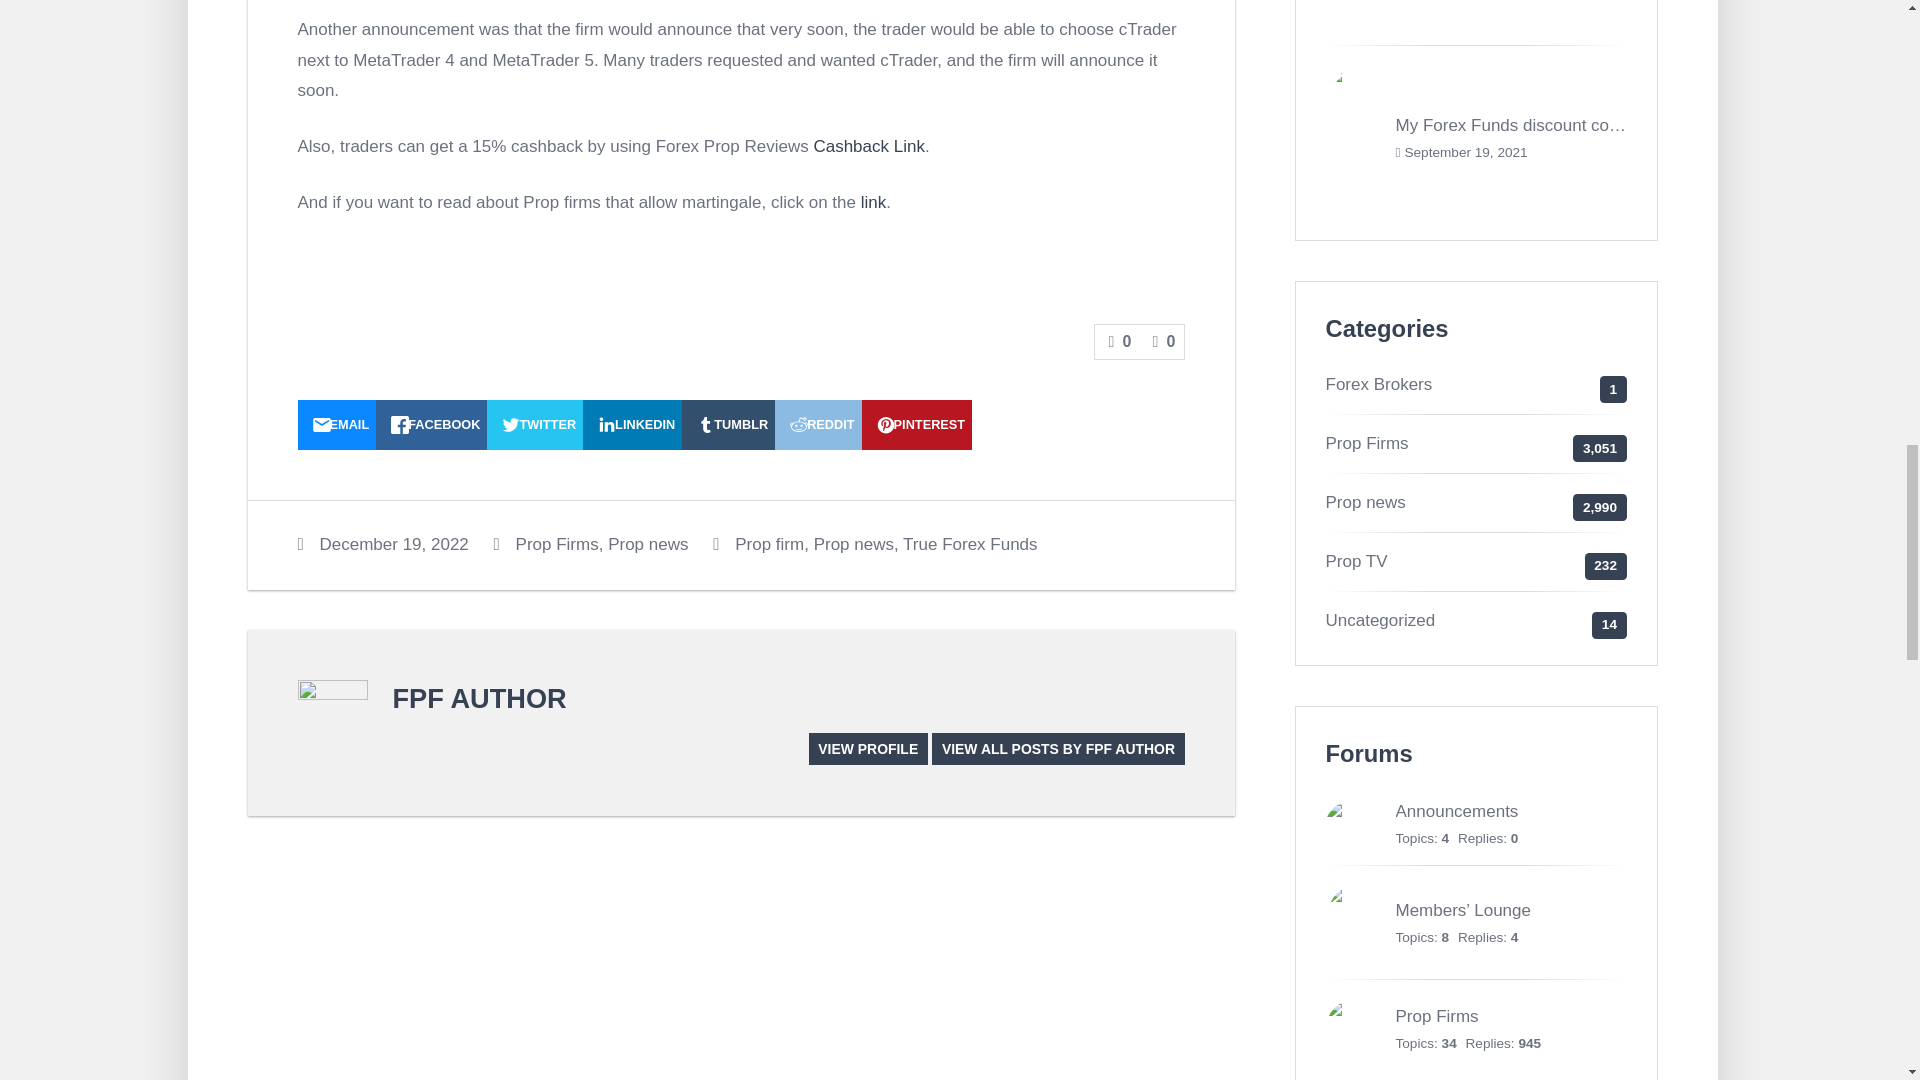  What do you see at coordinates (728, 424) in the screenshot?
I see `TUMBLR` at bounding box center [728, 424].